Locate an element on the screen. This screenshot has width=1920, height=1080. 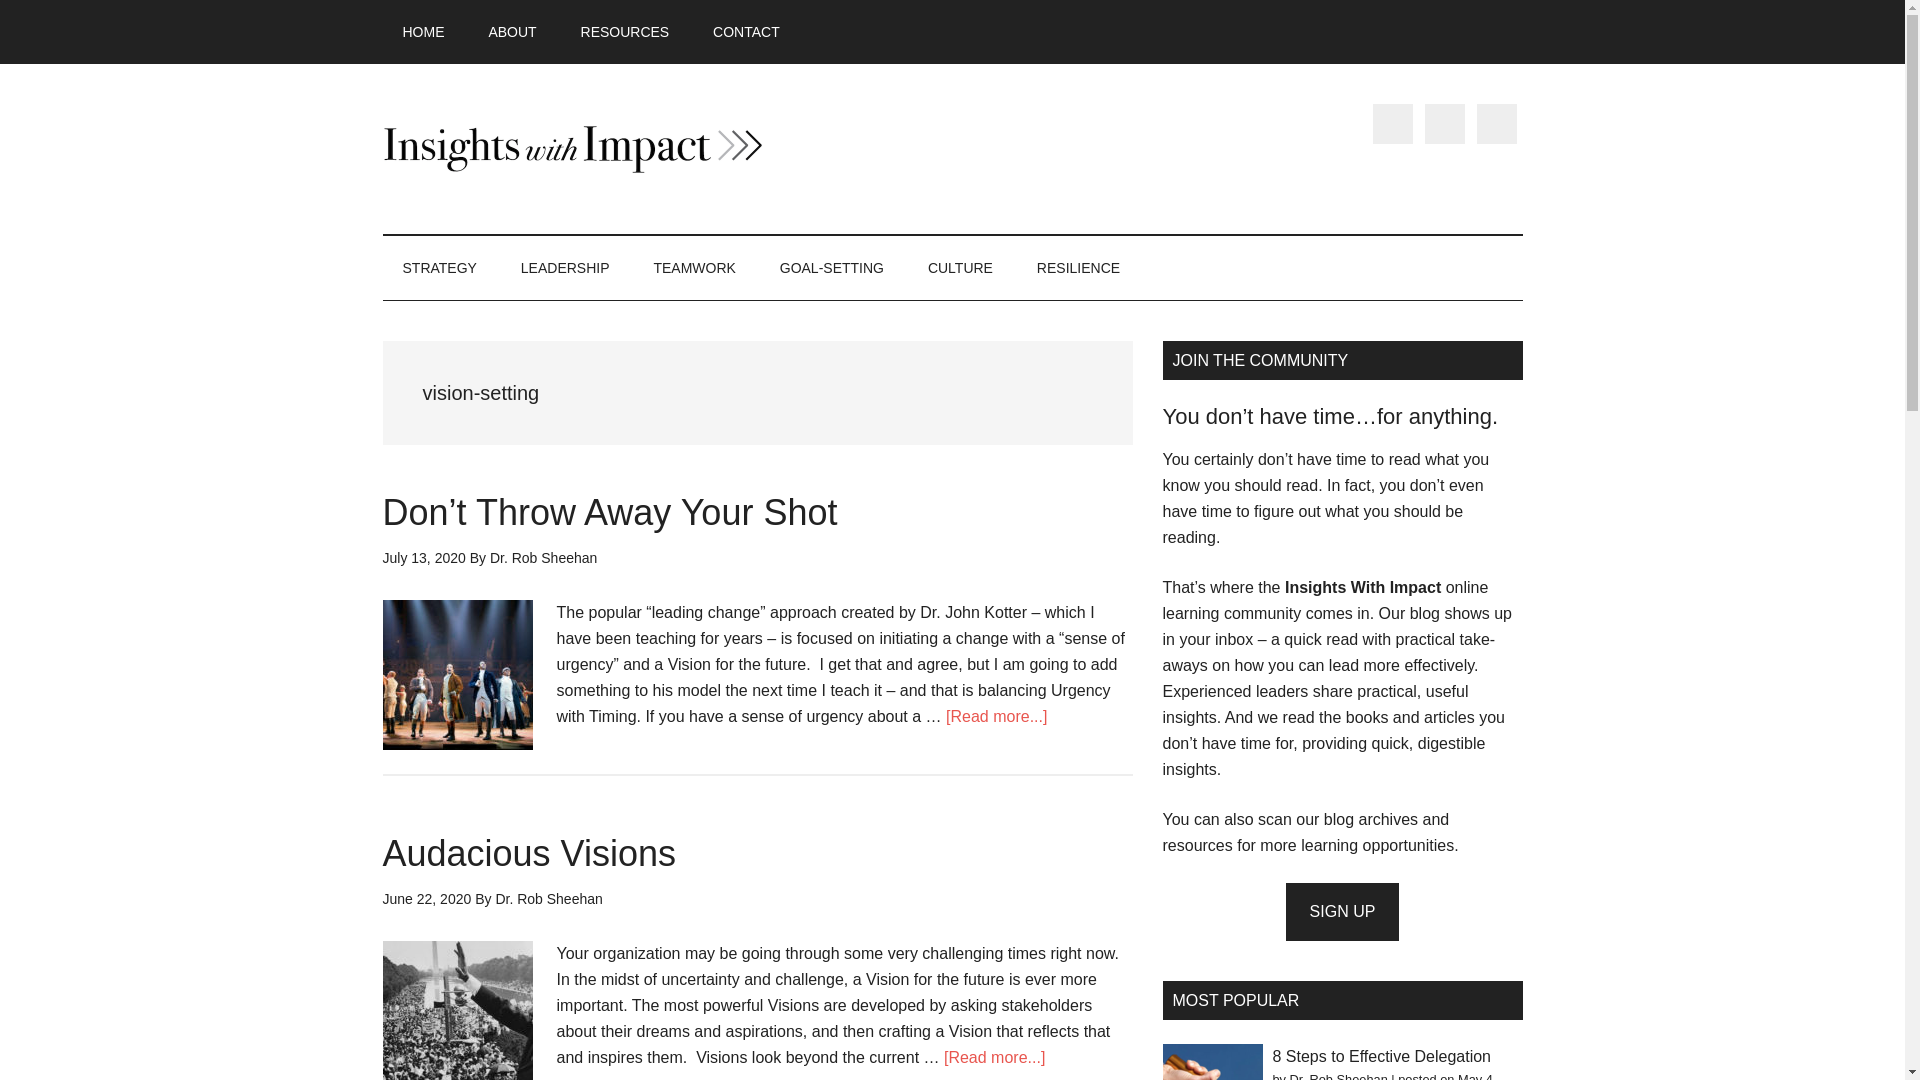
Dr. Rob Sheehan is located at coordinates (543, 557).